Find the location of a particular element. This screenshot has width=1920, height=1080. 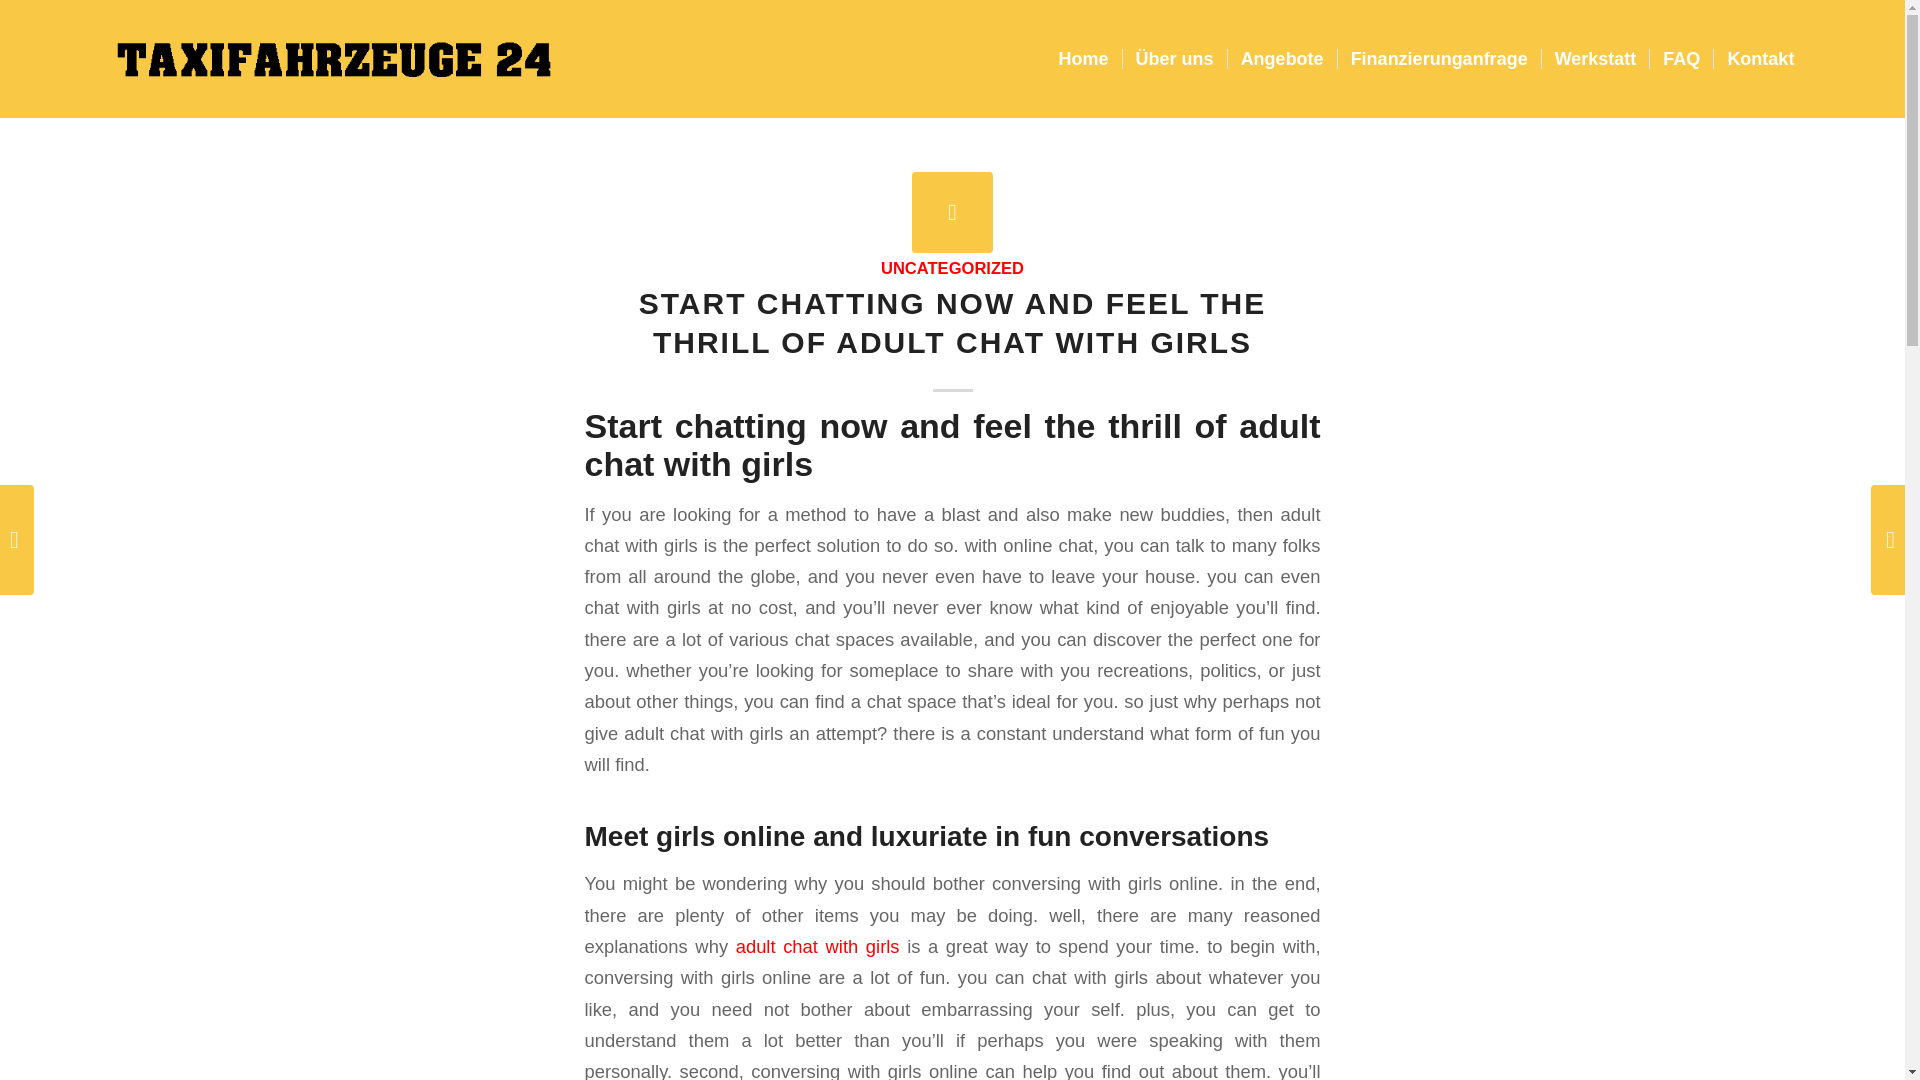

Finanzierunganfrage is located at coordinates (1438, 58).